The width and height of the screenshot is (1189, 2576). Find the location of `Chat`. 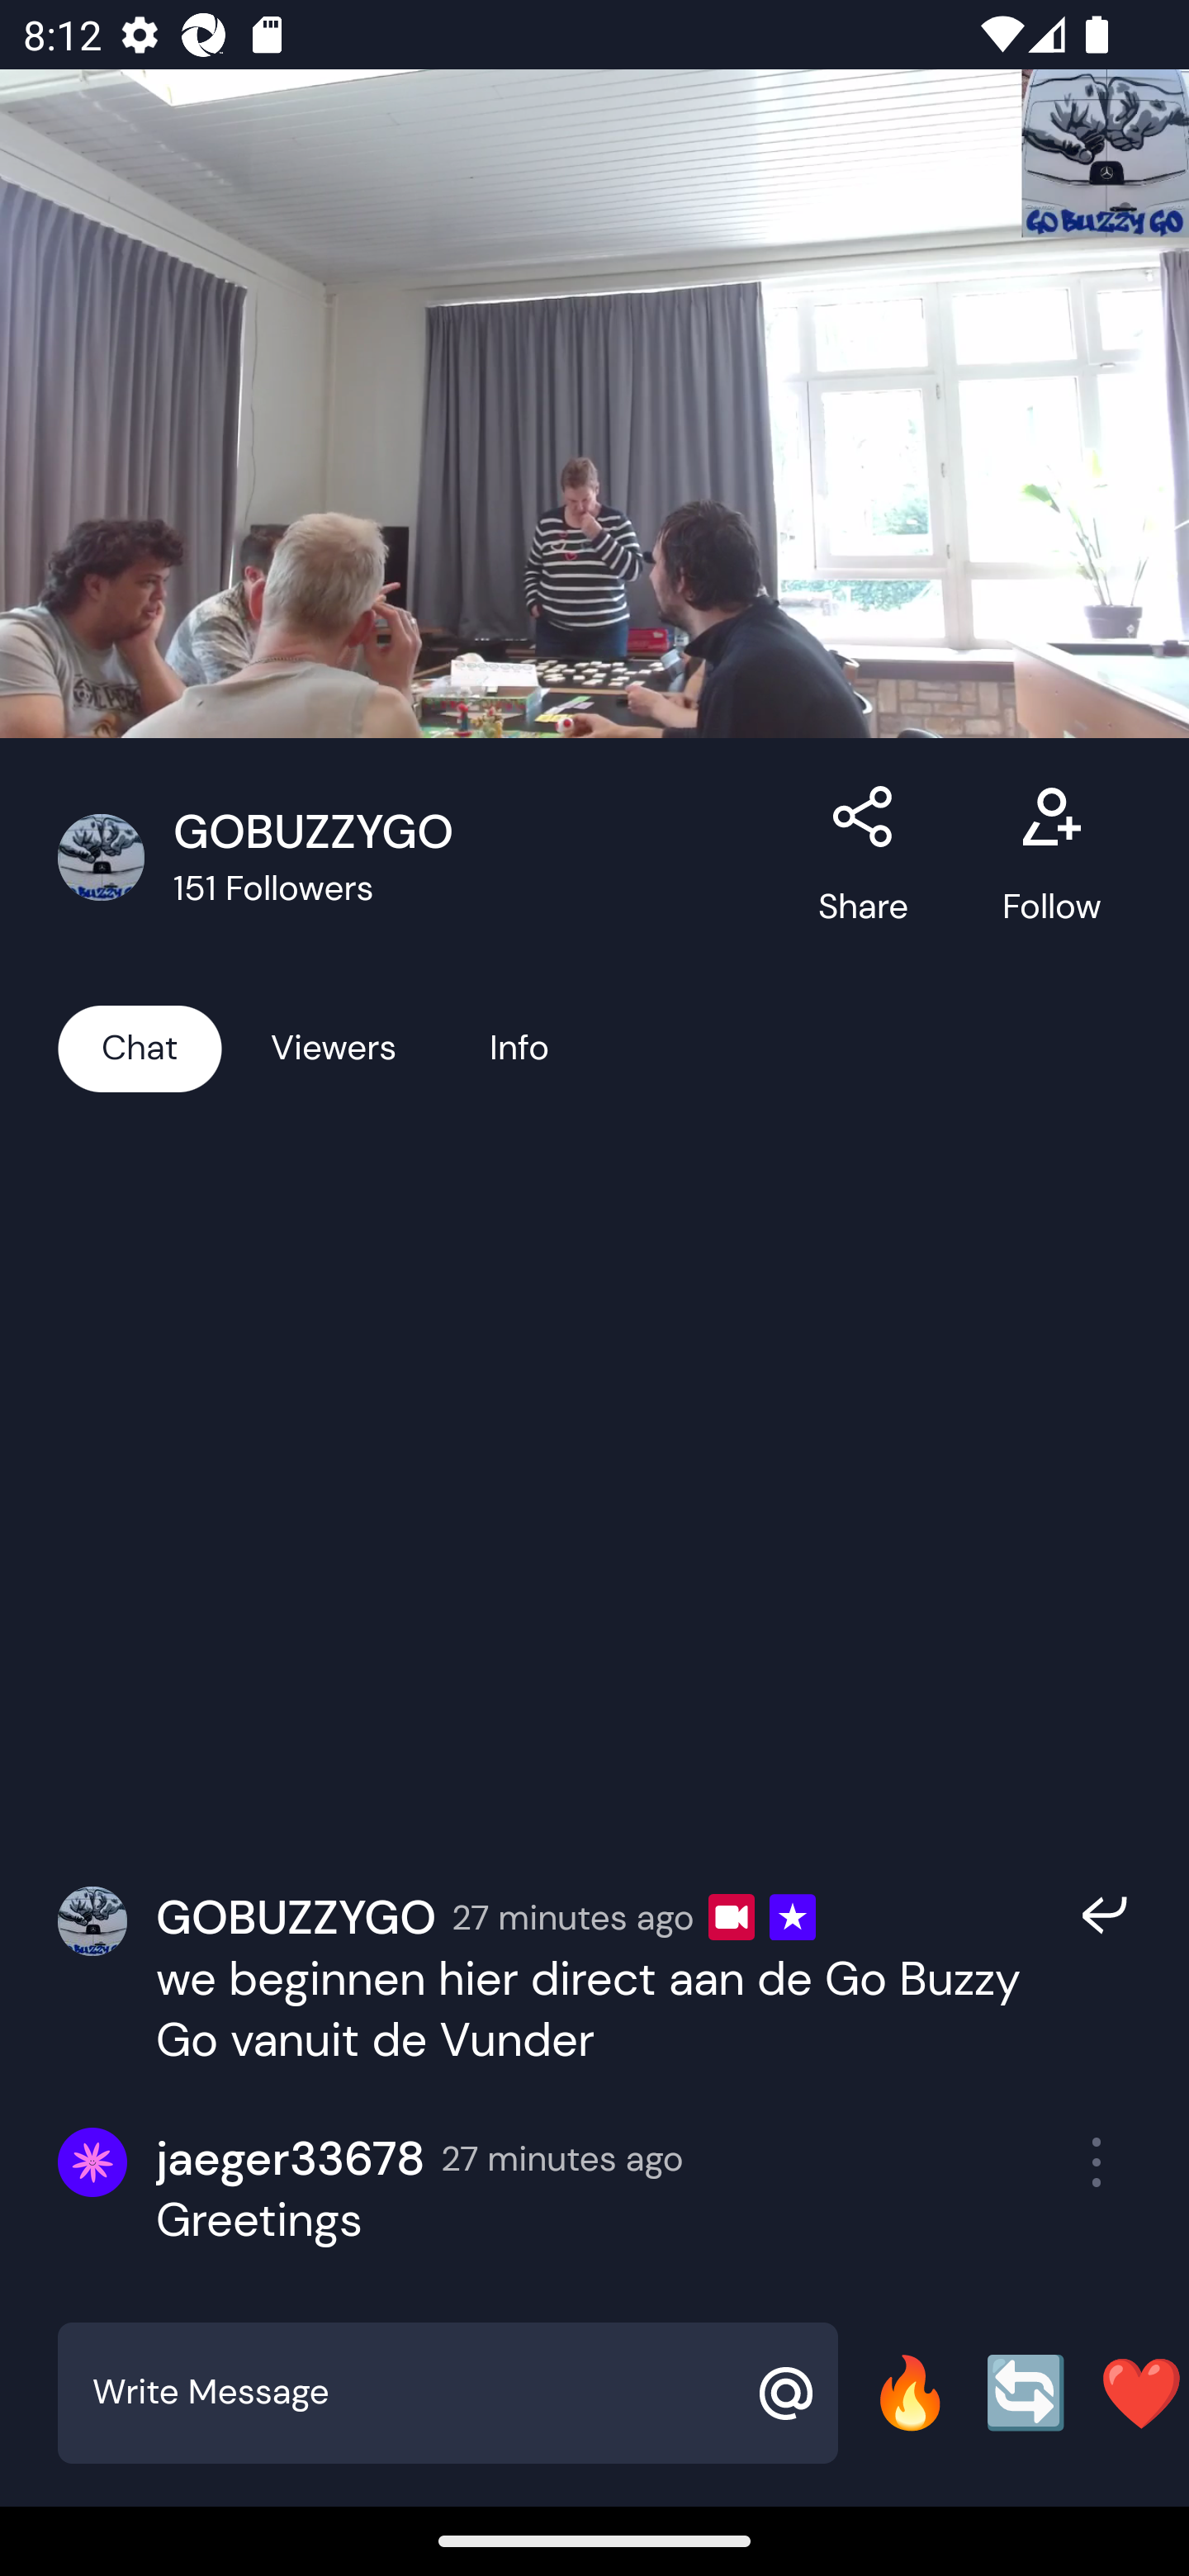

Chat is located at coordinates (140, 1047).